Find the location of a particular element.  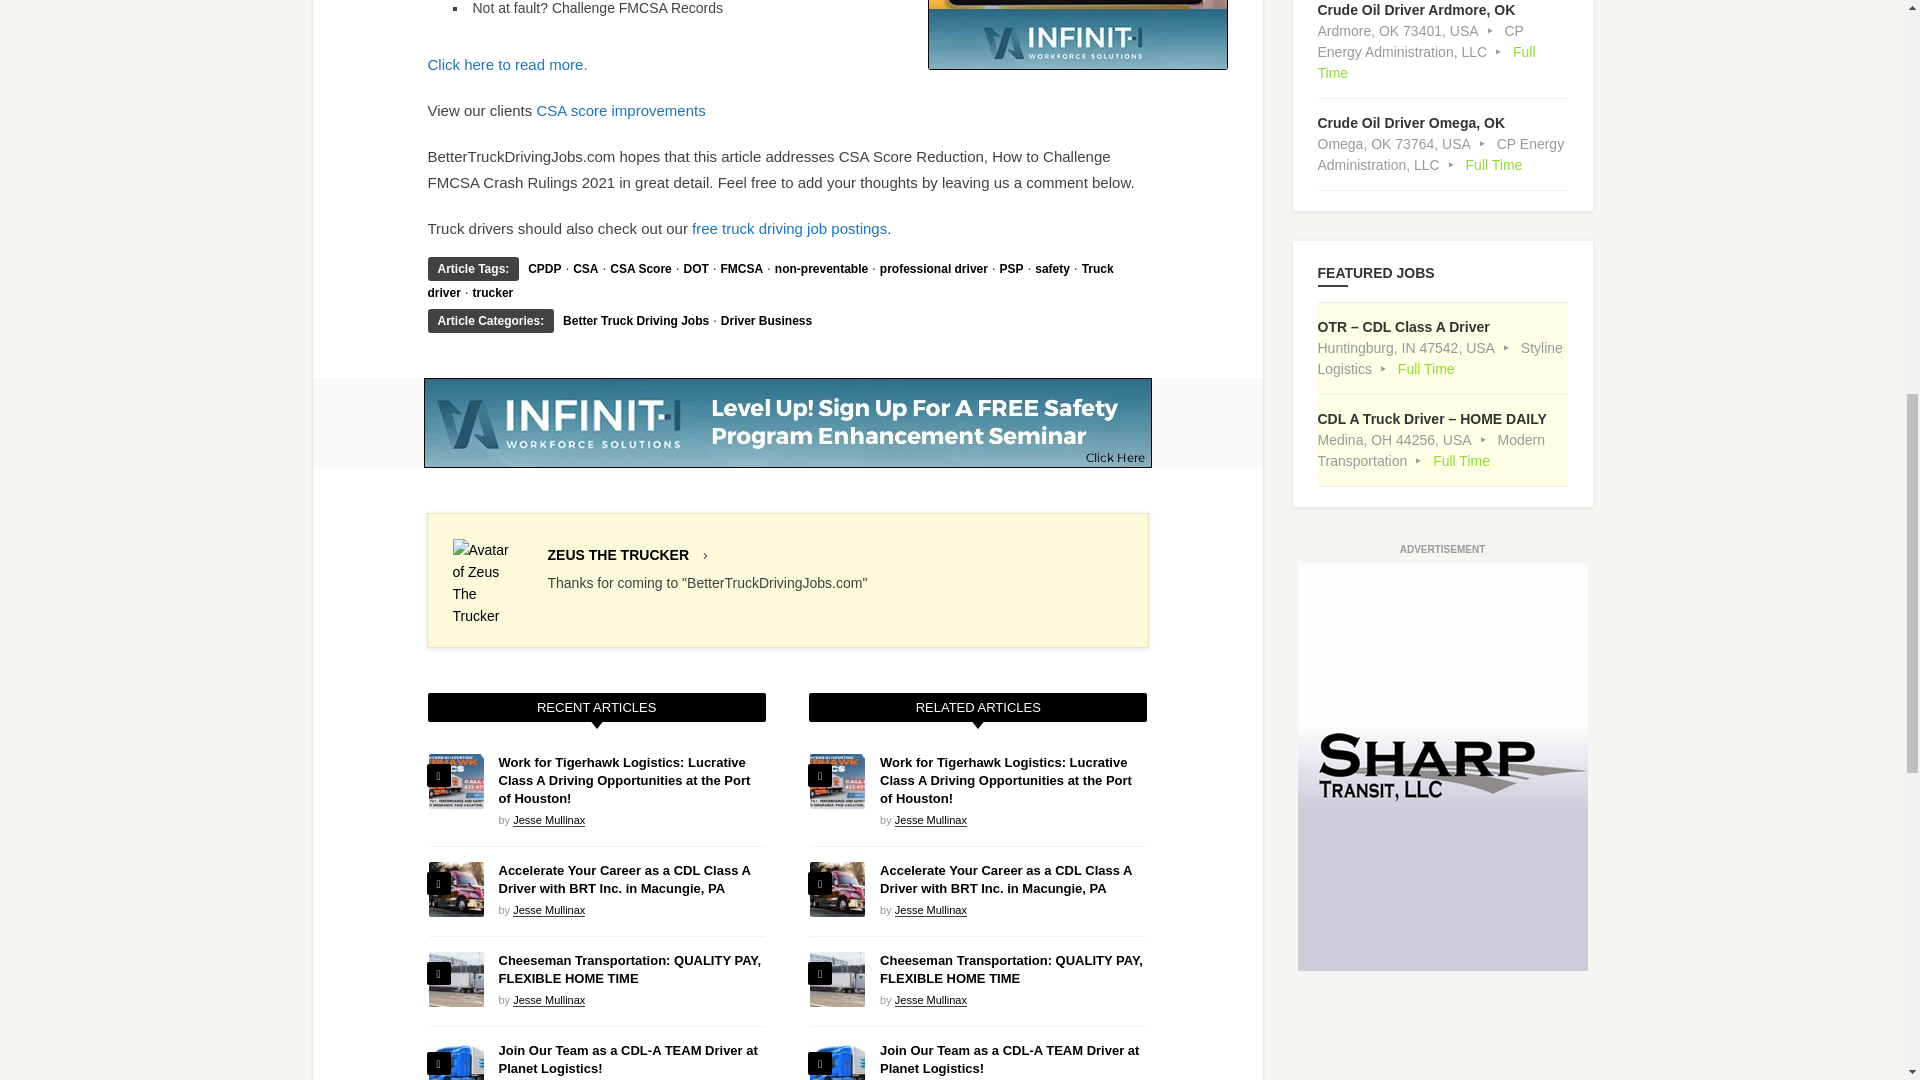

Posts by Zeus The Trucker is located at coordinates (618, 554).